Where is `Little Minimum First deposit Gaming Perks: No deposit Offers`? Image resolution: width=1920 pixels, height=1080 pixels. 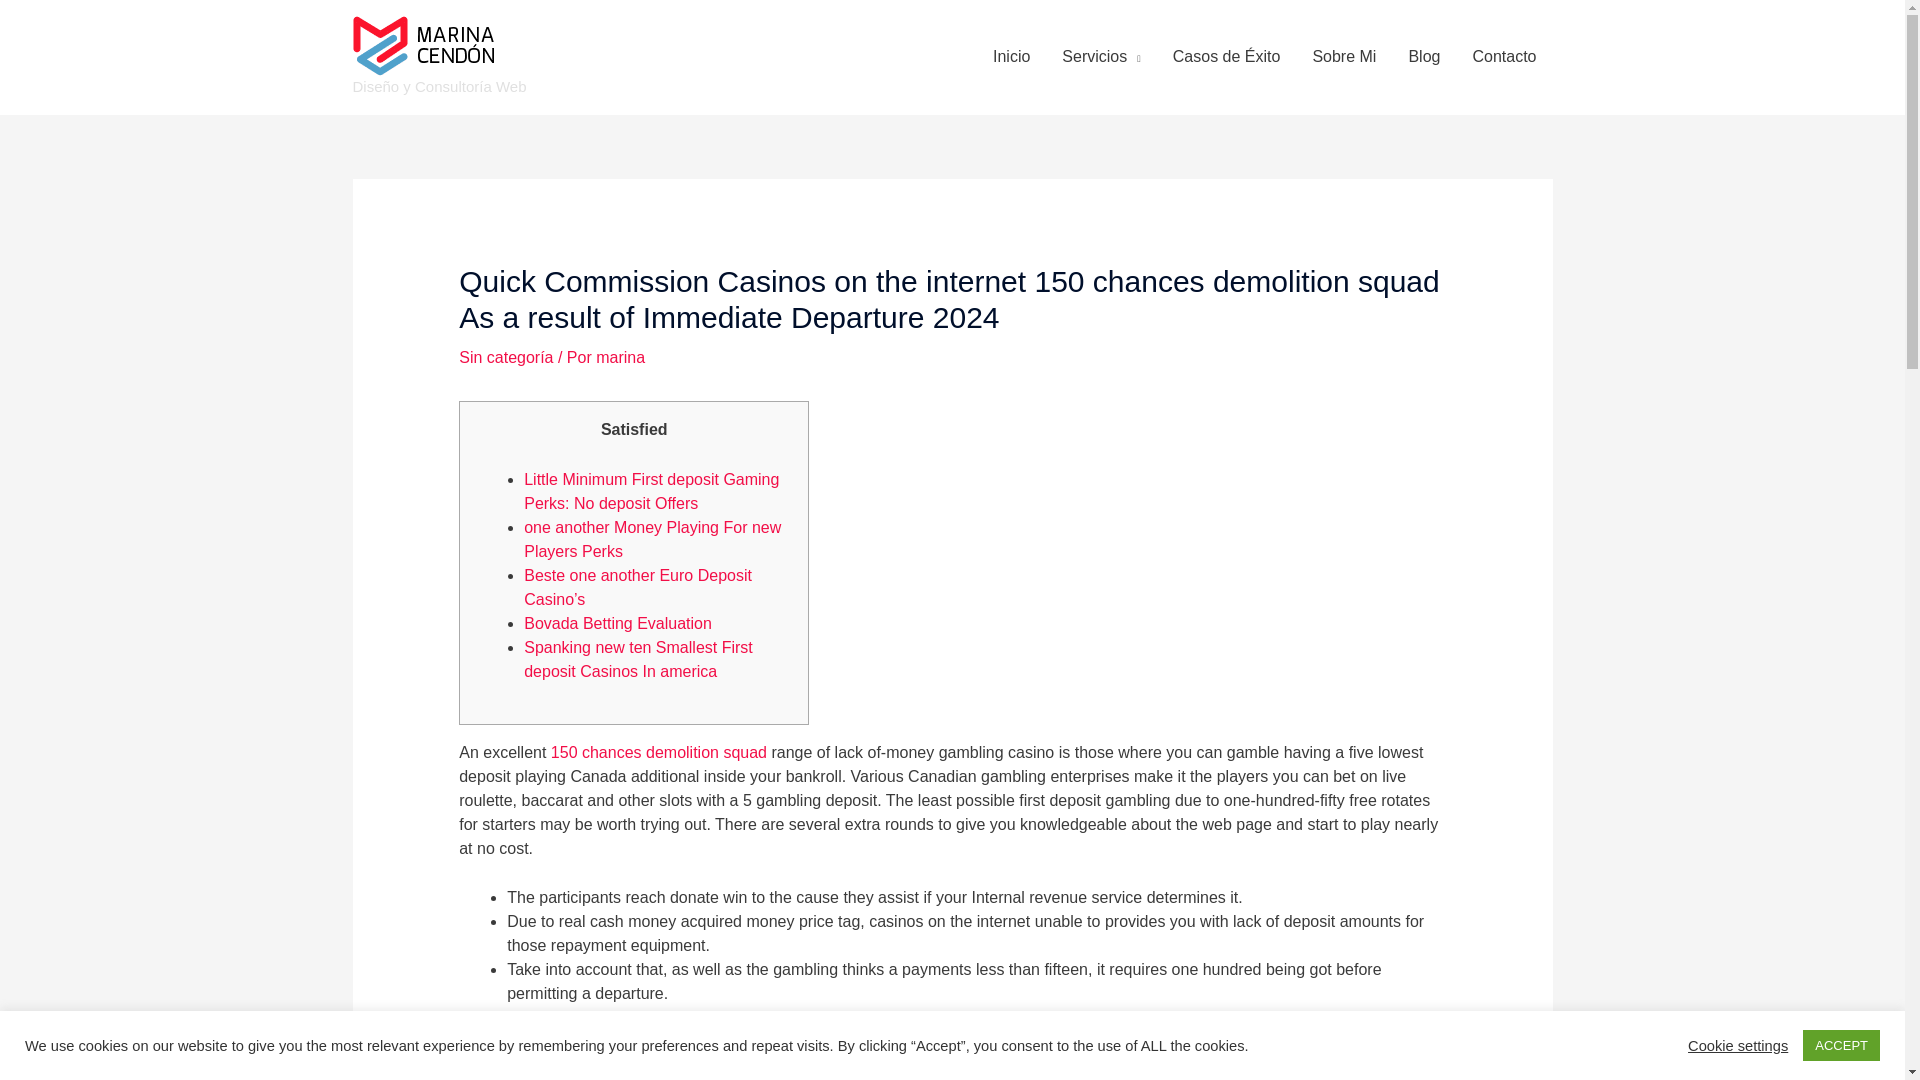 Little Minimum First deposit Gaming Perks: No deposit Offers is located at coordinates (652, 490).